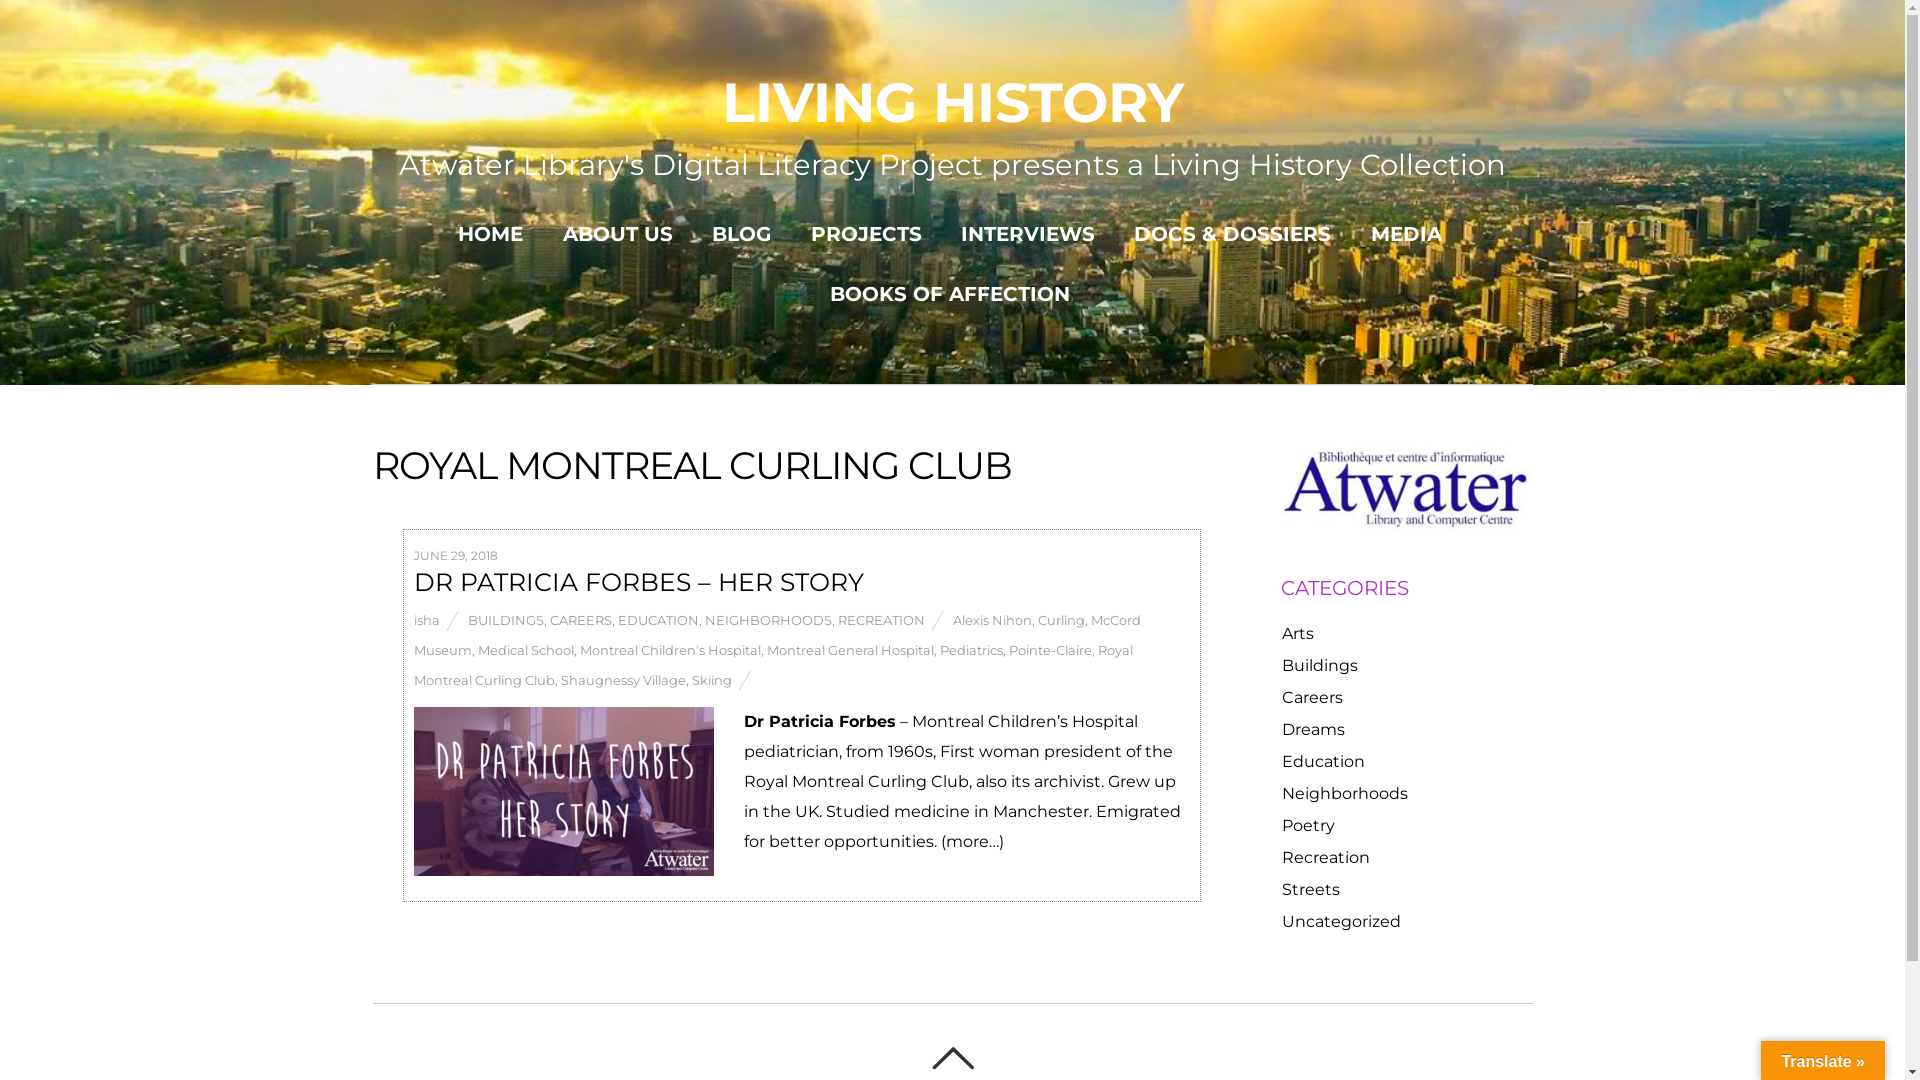 This screenshot has height=1080, width=1920. Describe the element at coordinates (1308, 826) in the screenshot. I see `Poetry` at that location.